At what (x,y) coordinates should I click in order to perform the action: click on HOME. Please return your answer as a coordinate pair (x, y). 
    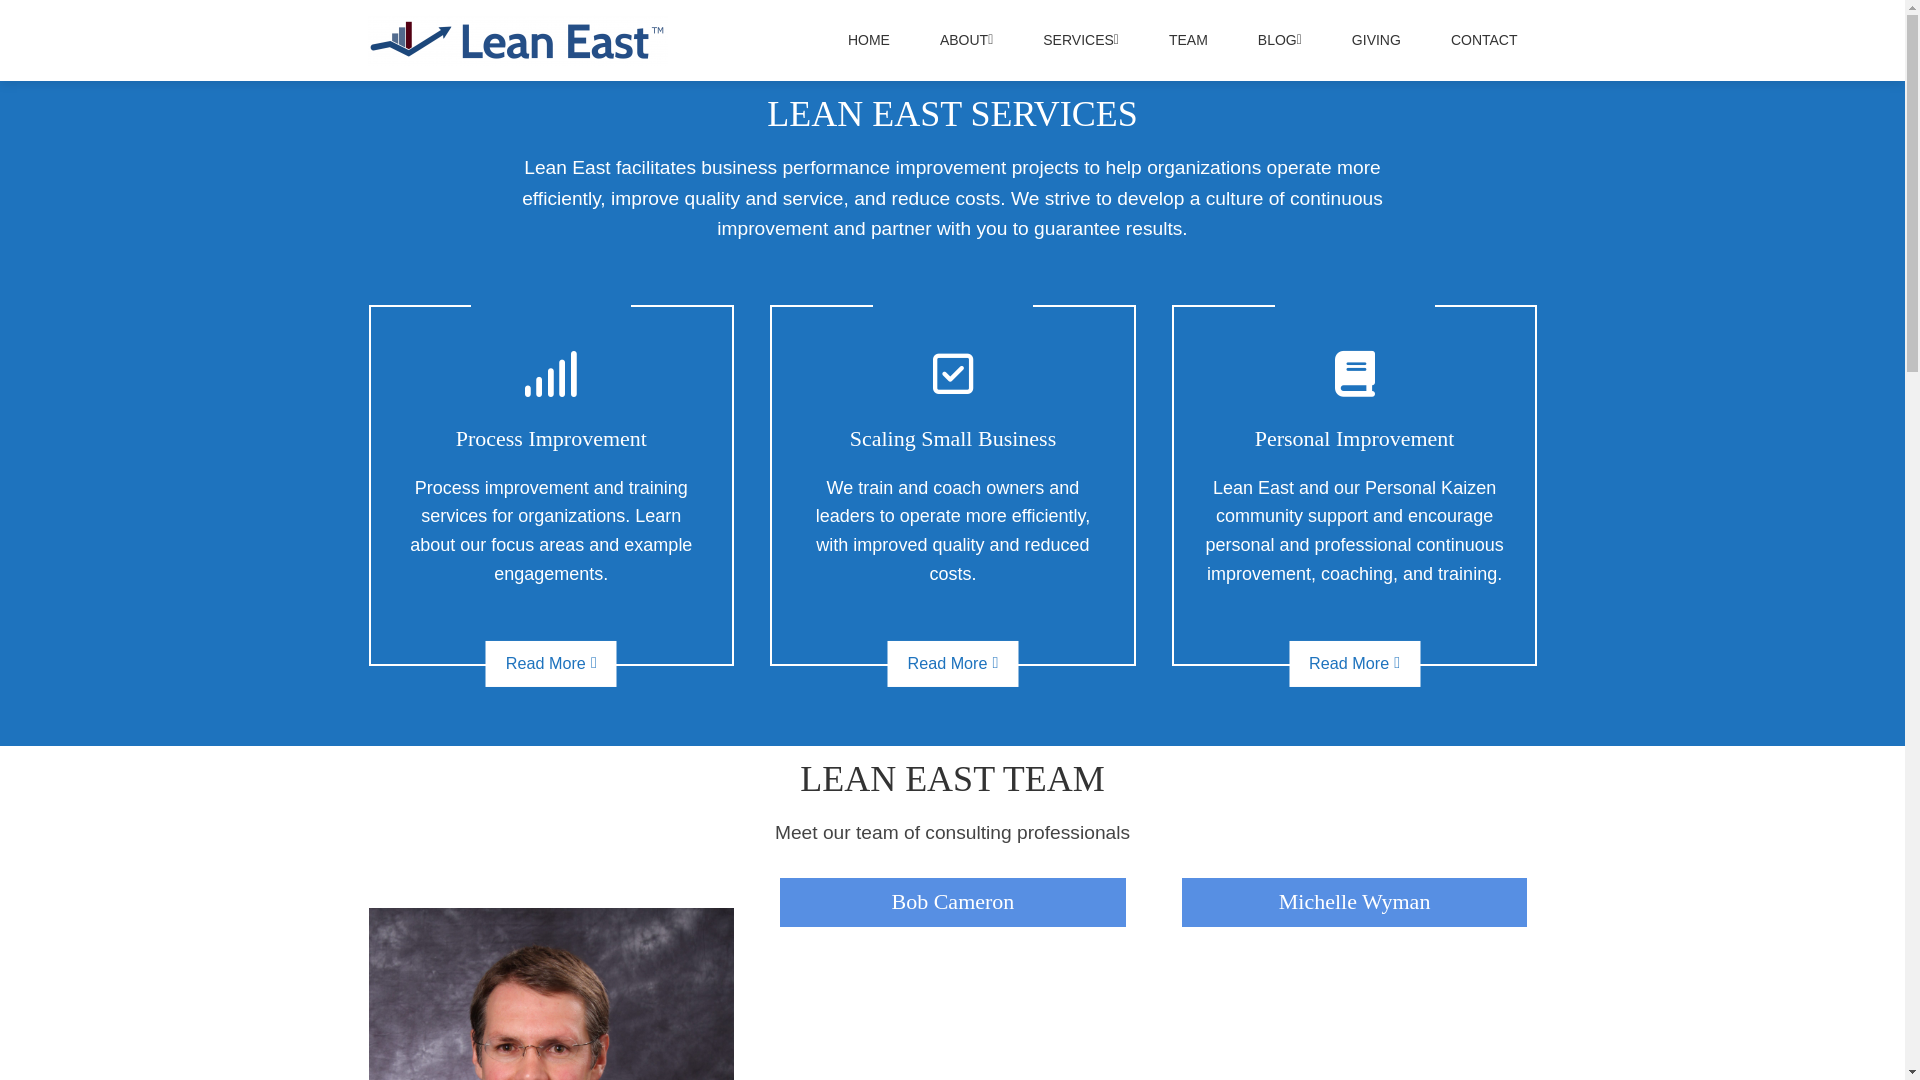
    Looking at the image, I should click on (869, 40).